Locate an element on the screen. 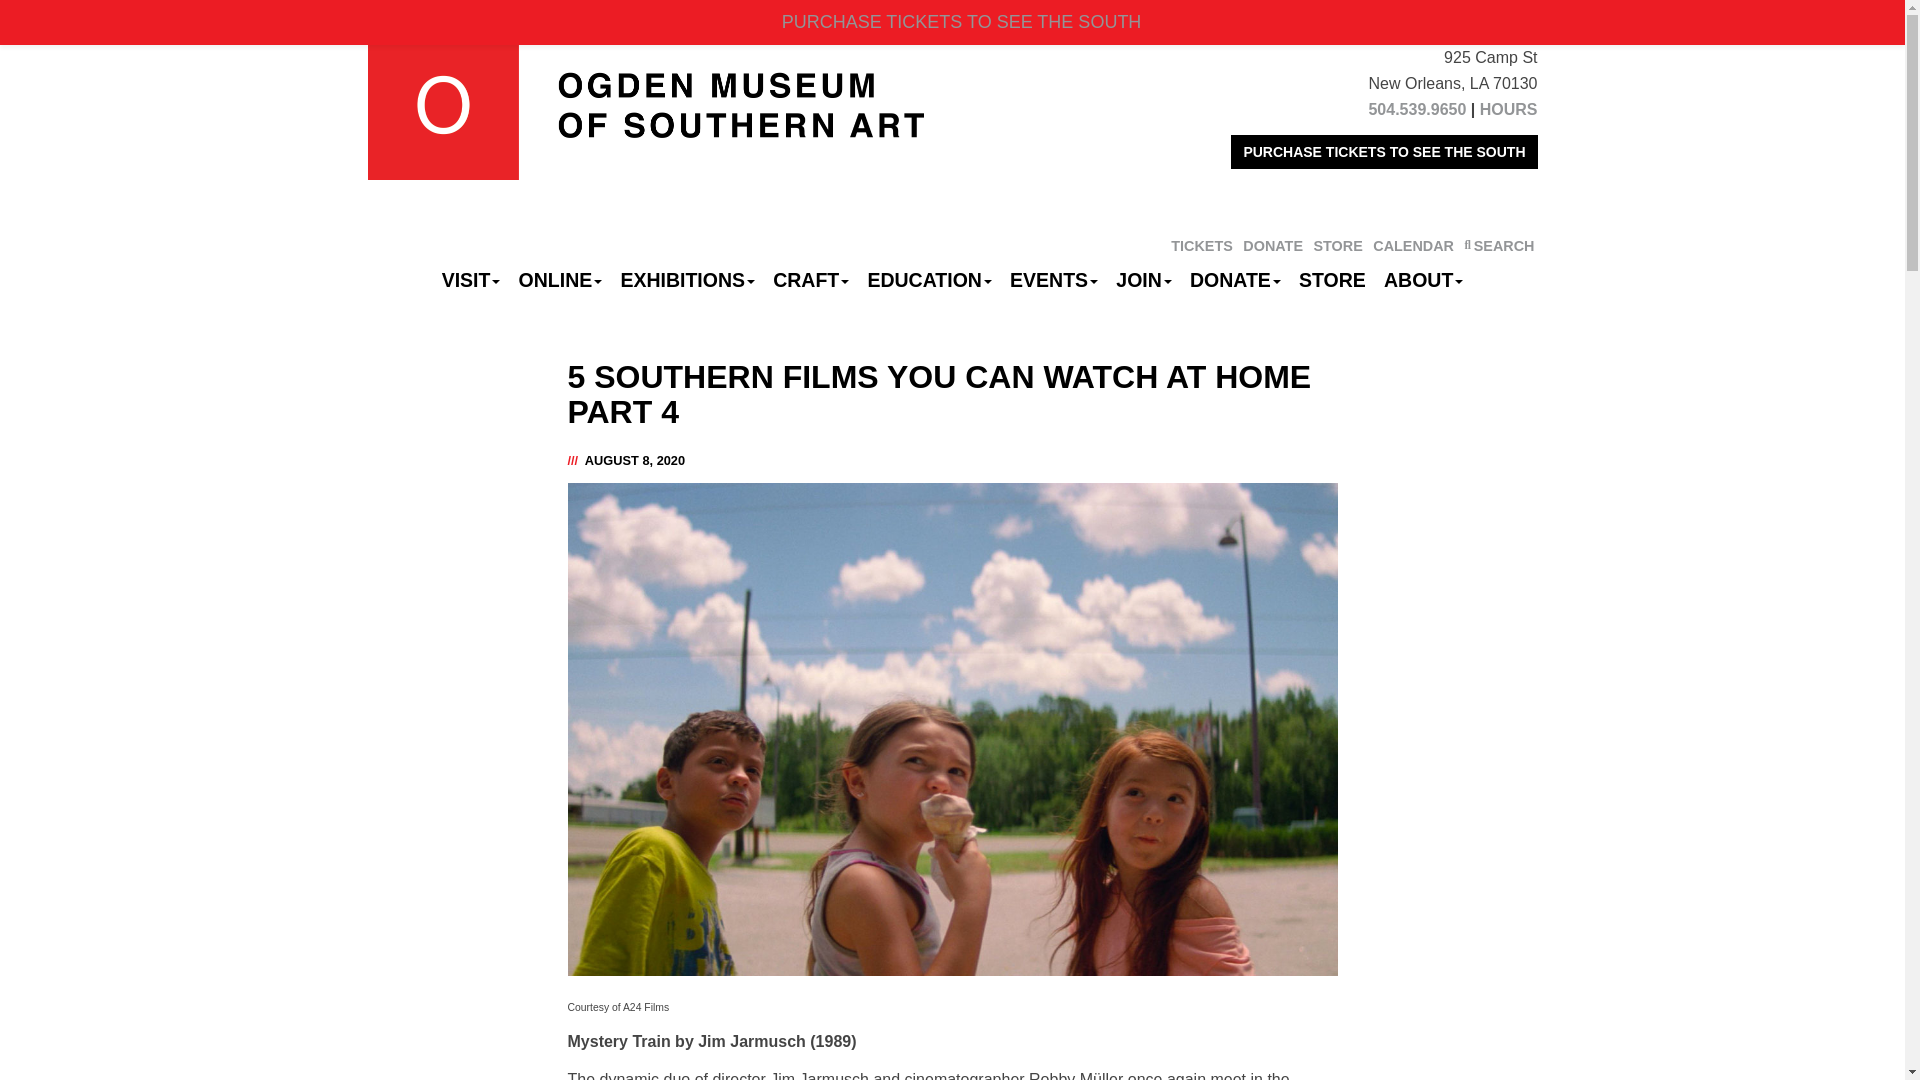 The image size is (1920, 1080). EXHIBITIONS is located at coordinates (687, 280).